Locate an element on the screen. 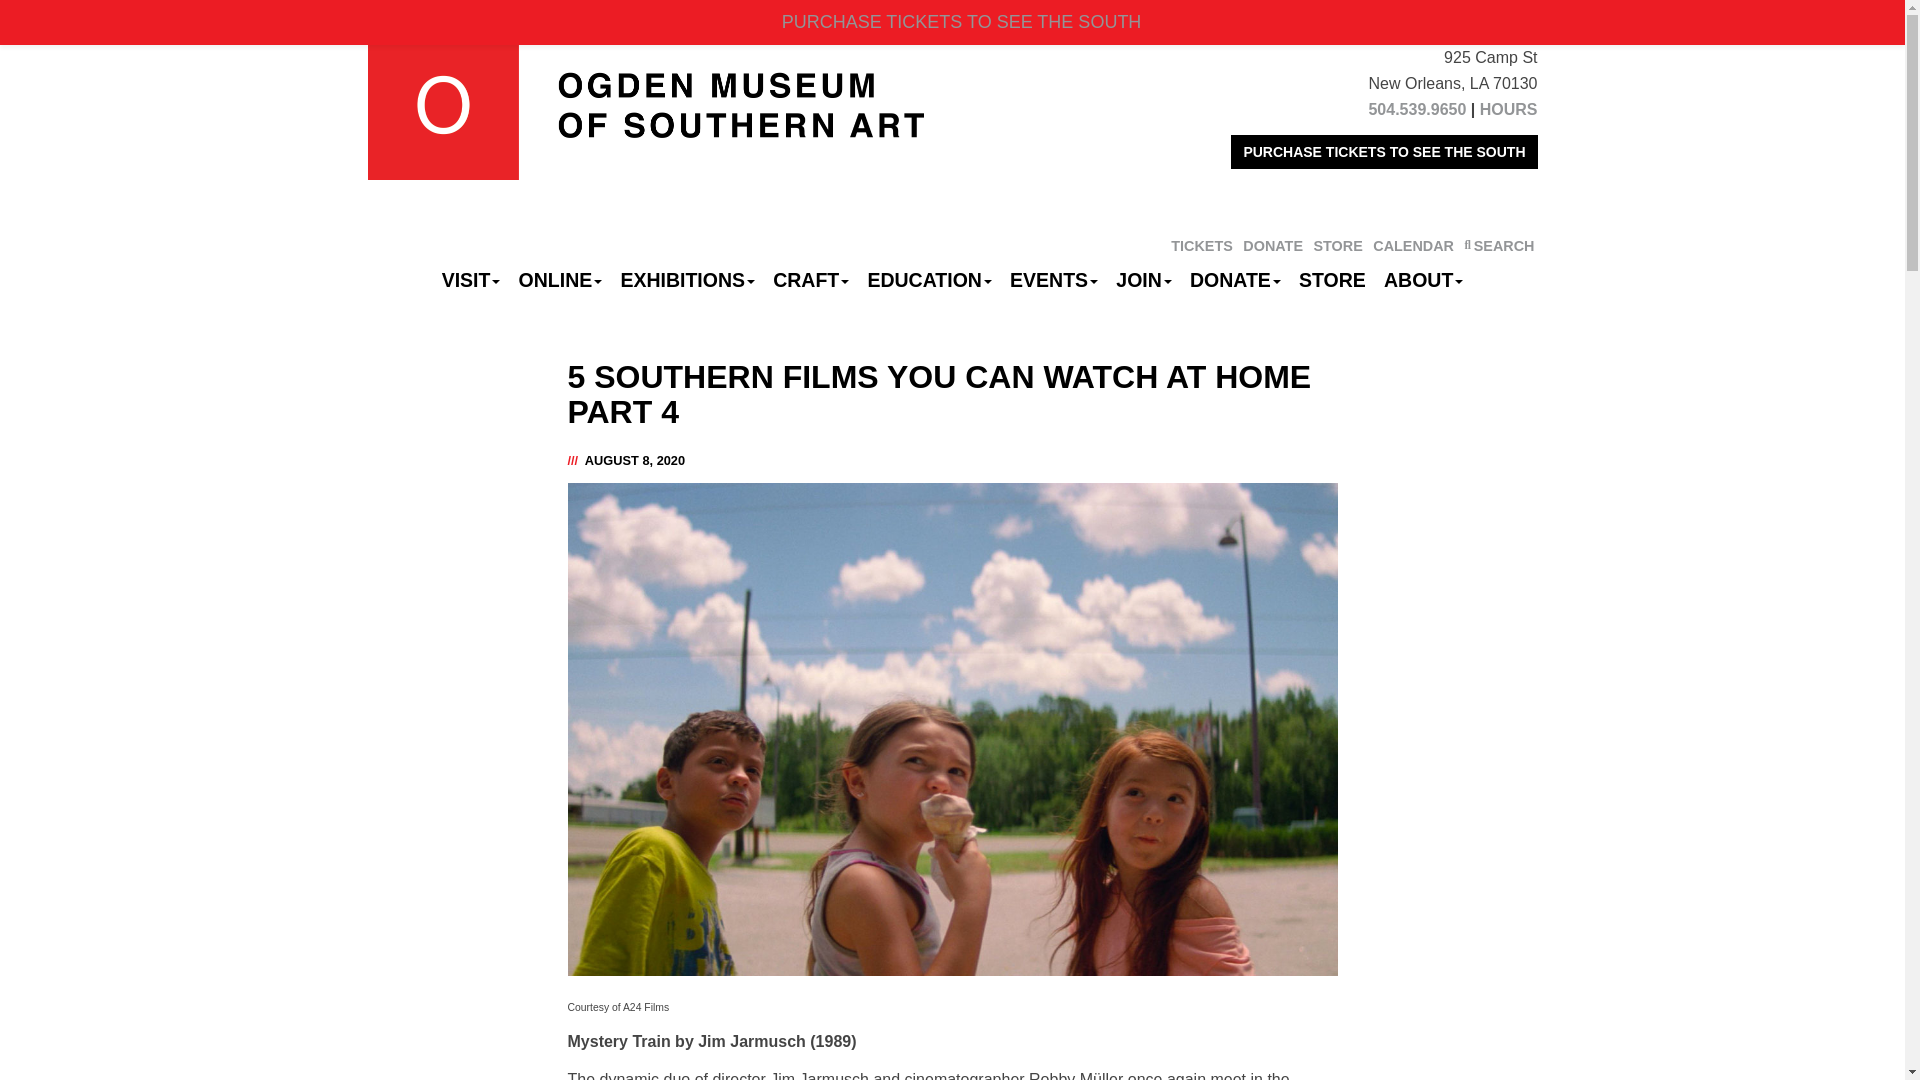 The image size is (1920, 1080). EXHIBITIONS is located at coordinates (687, 280).